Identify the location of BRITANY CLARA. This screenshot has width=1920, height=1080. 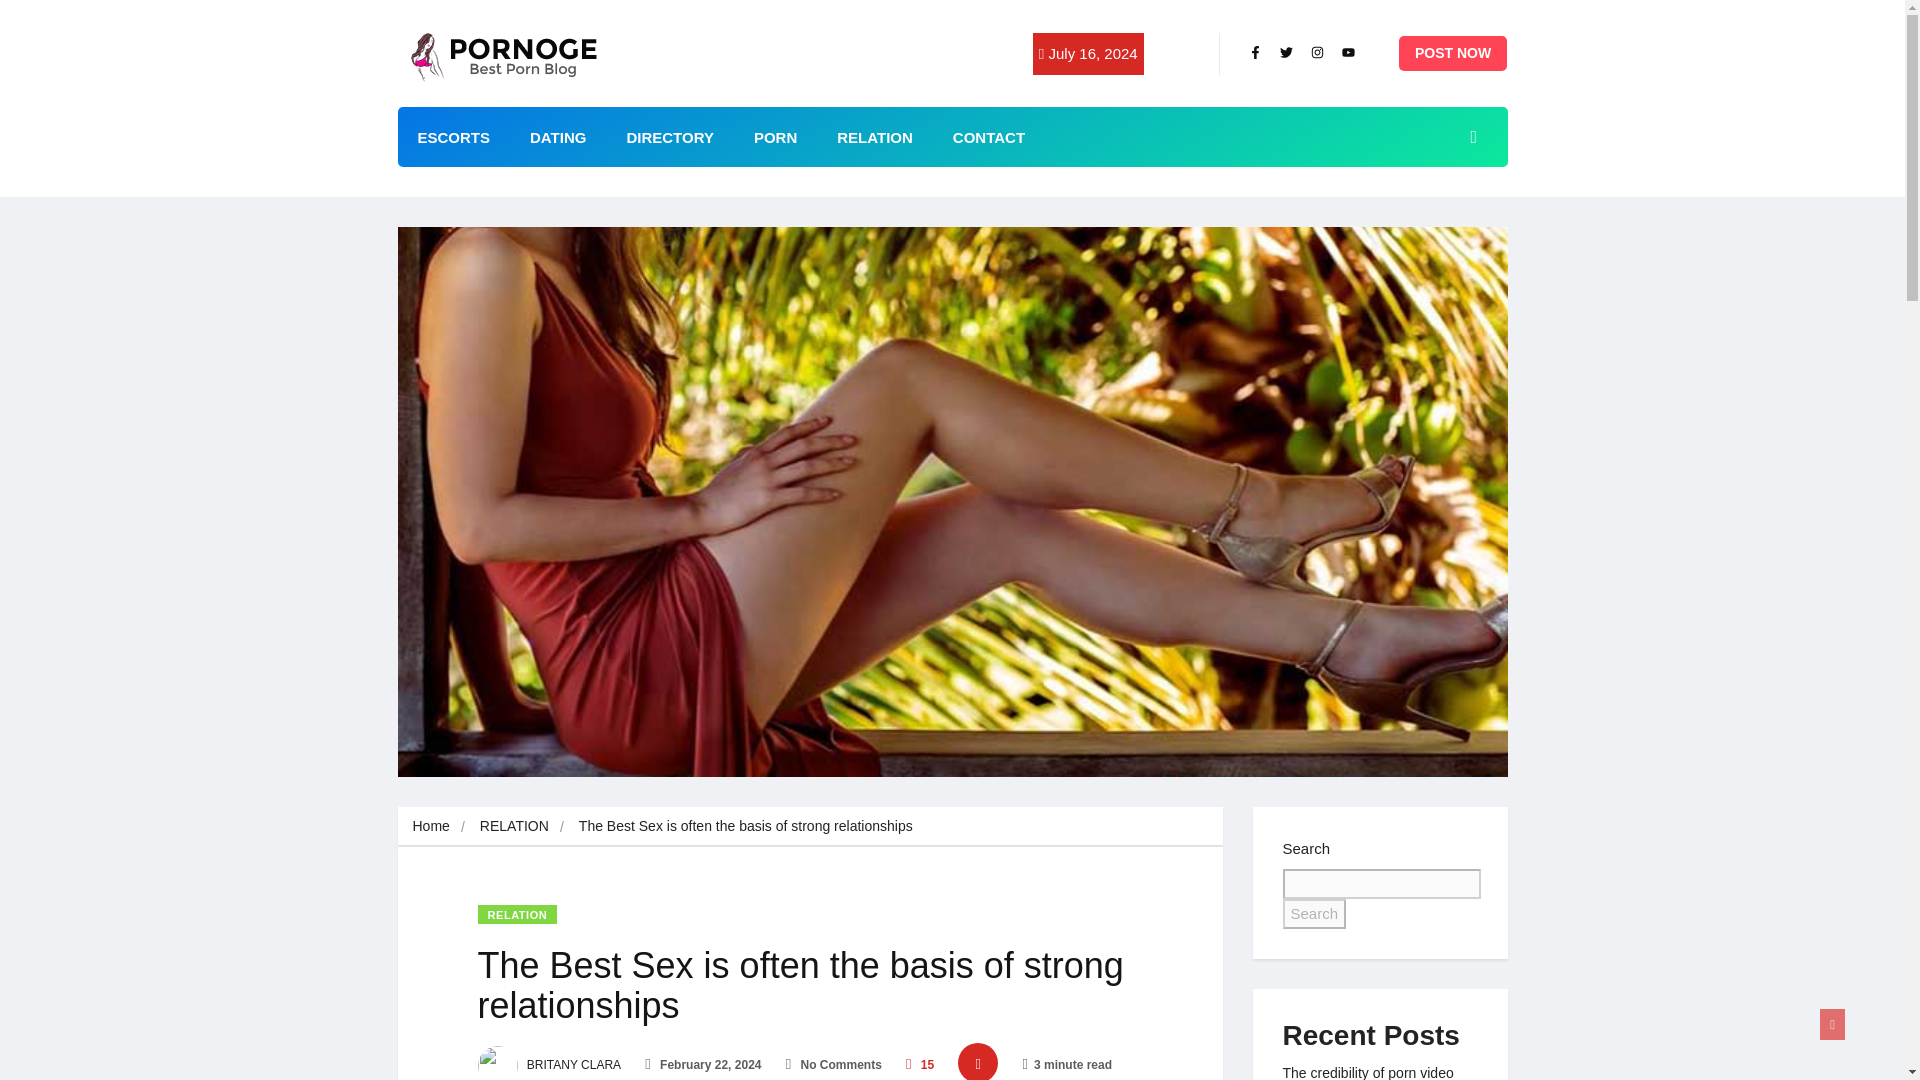
(550, 1065).